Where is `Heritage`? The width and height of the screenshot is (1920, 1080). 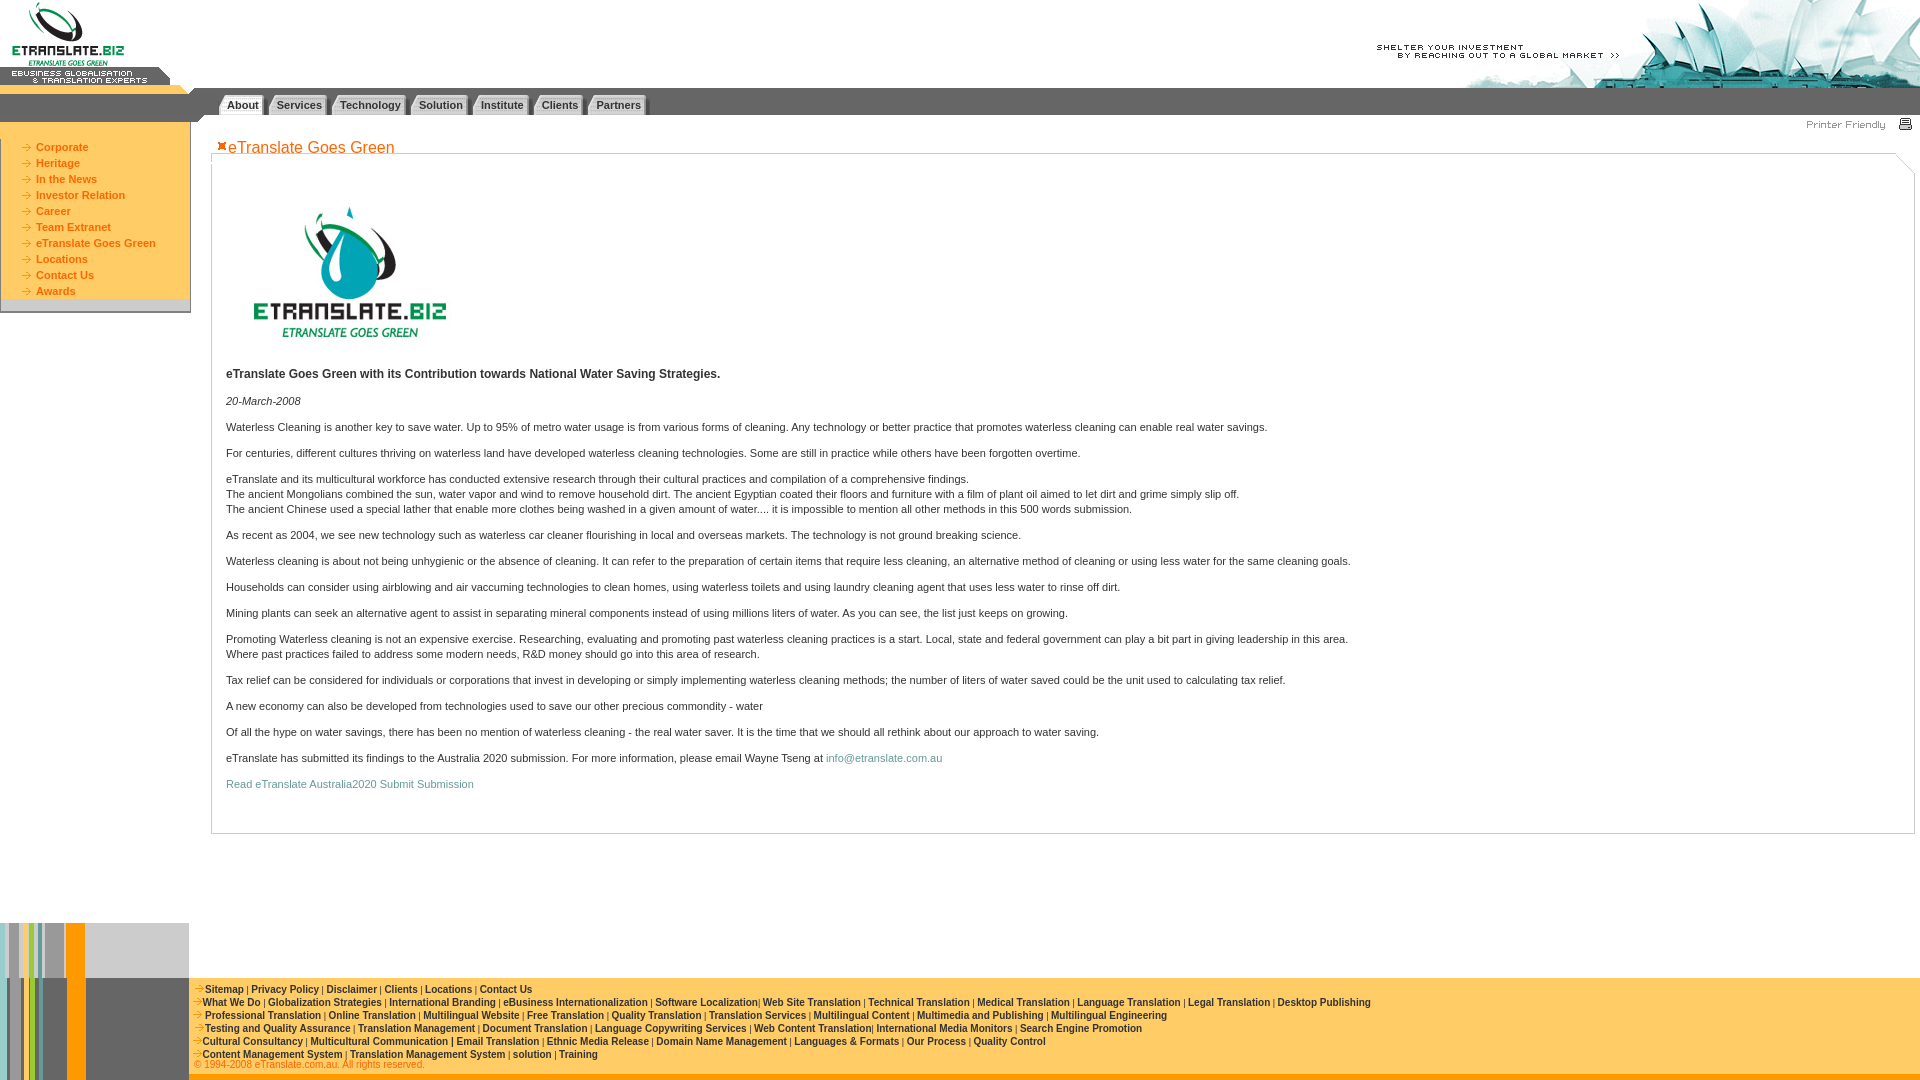 Heritage is located at coordinates (58, 162).